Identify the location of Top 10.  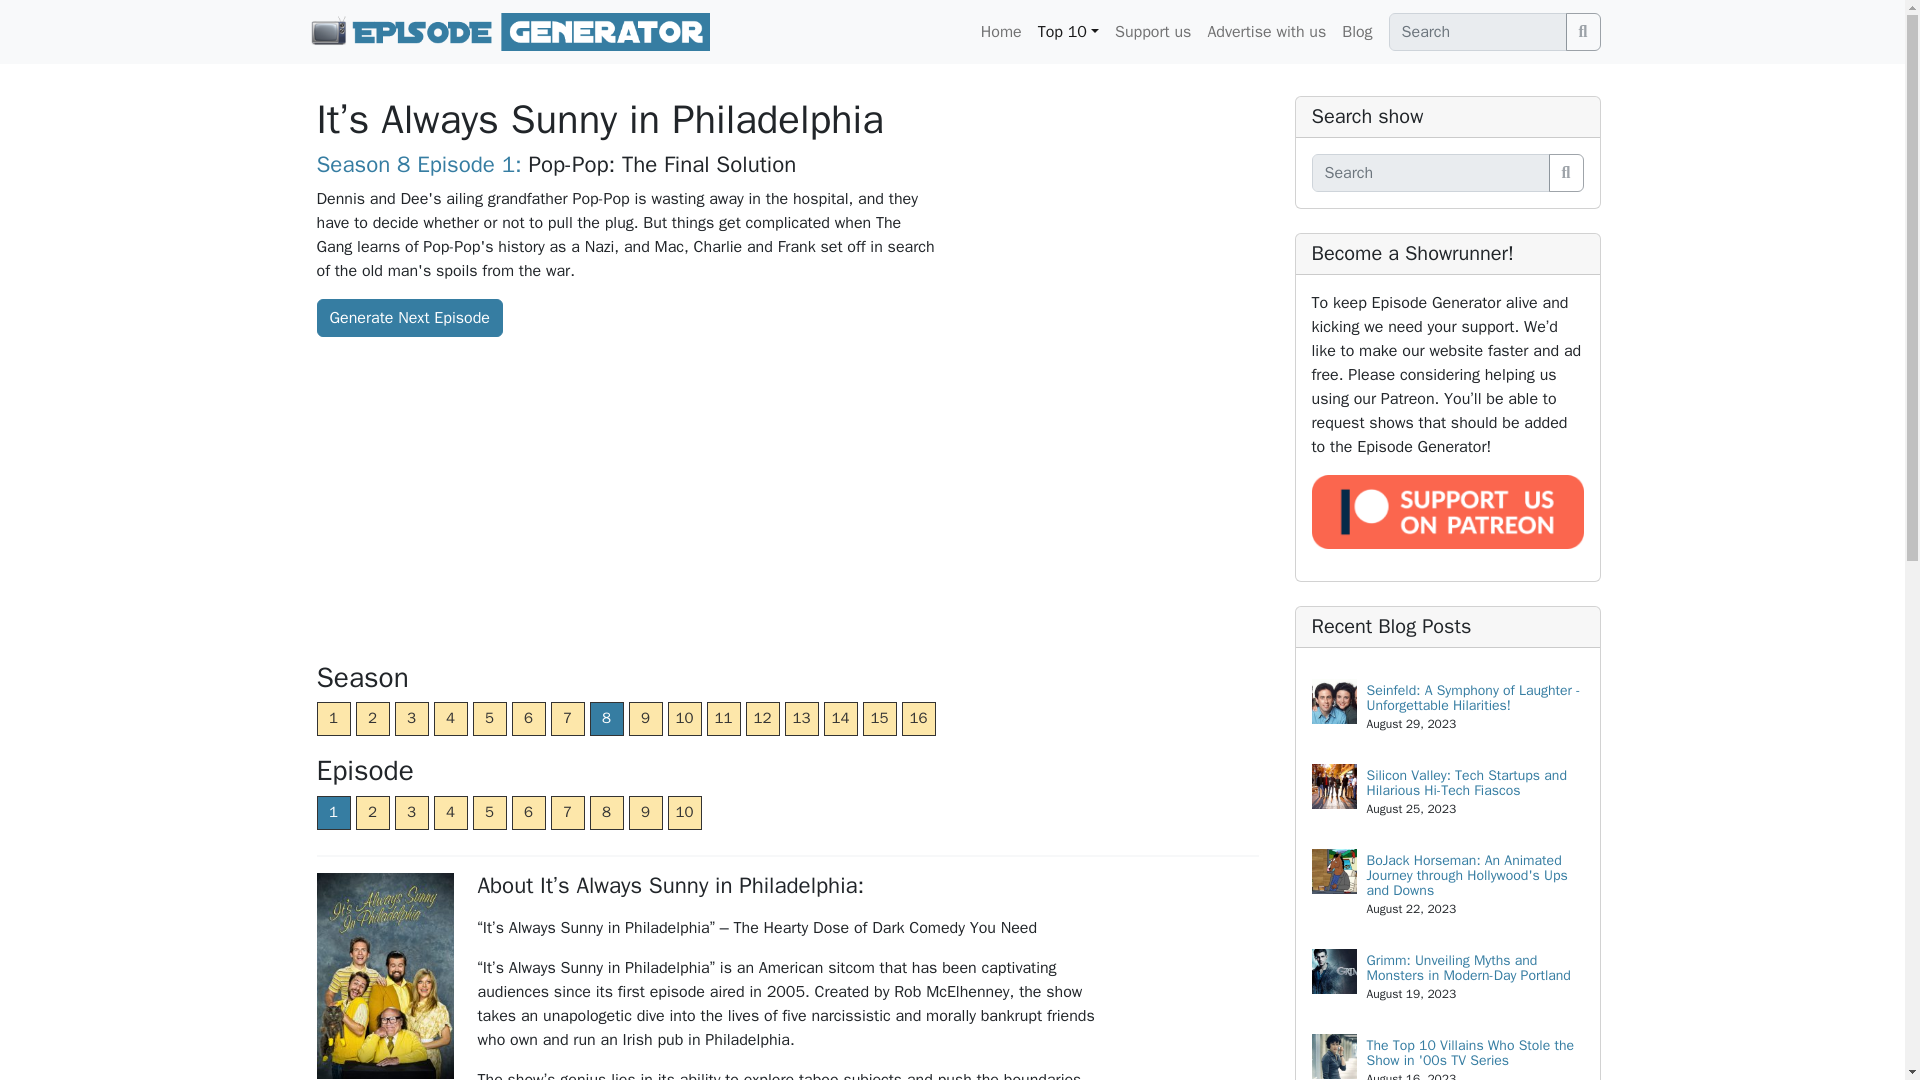
(1068, 31).